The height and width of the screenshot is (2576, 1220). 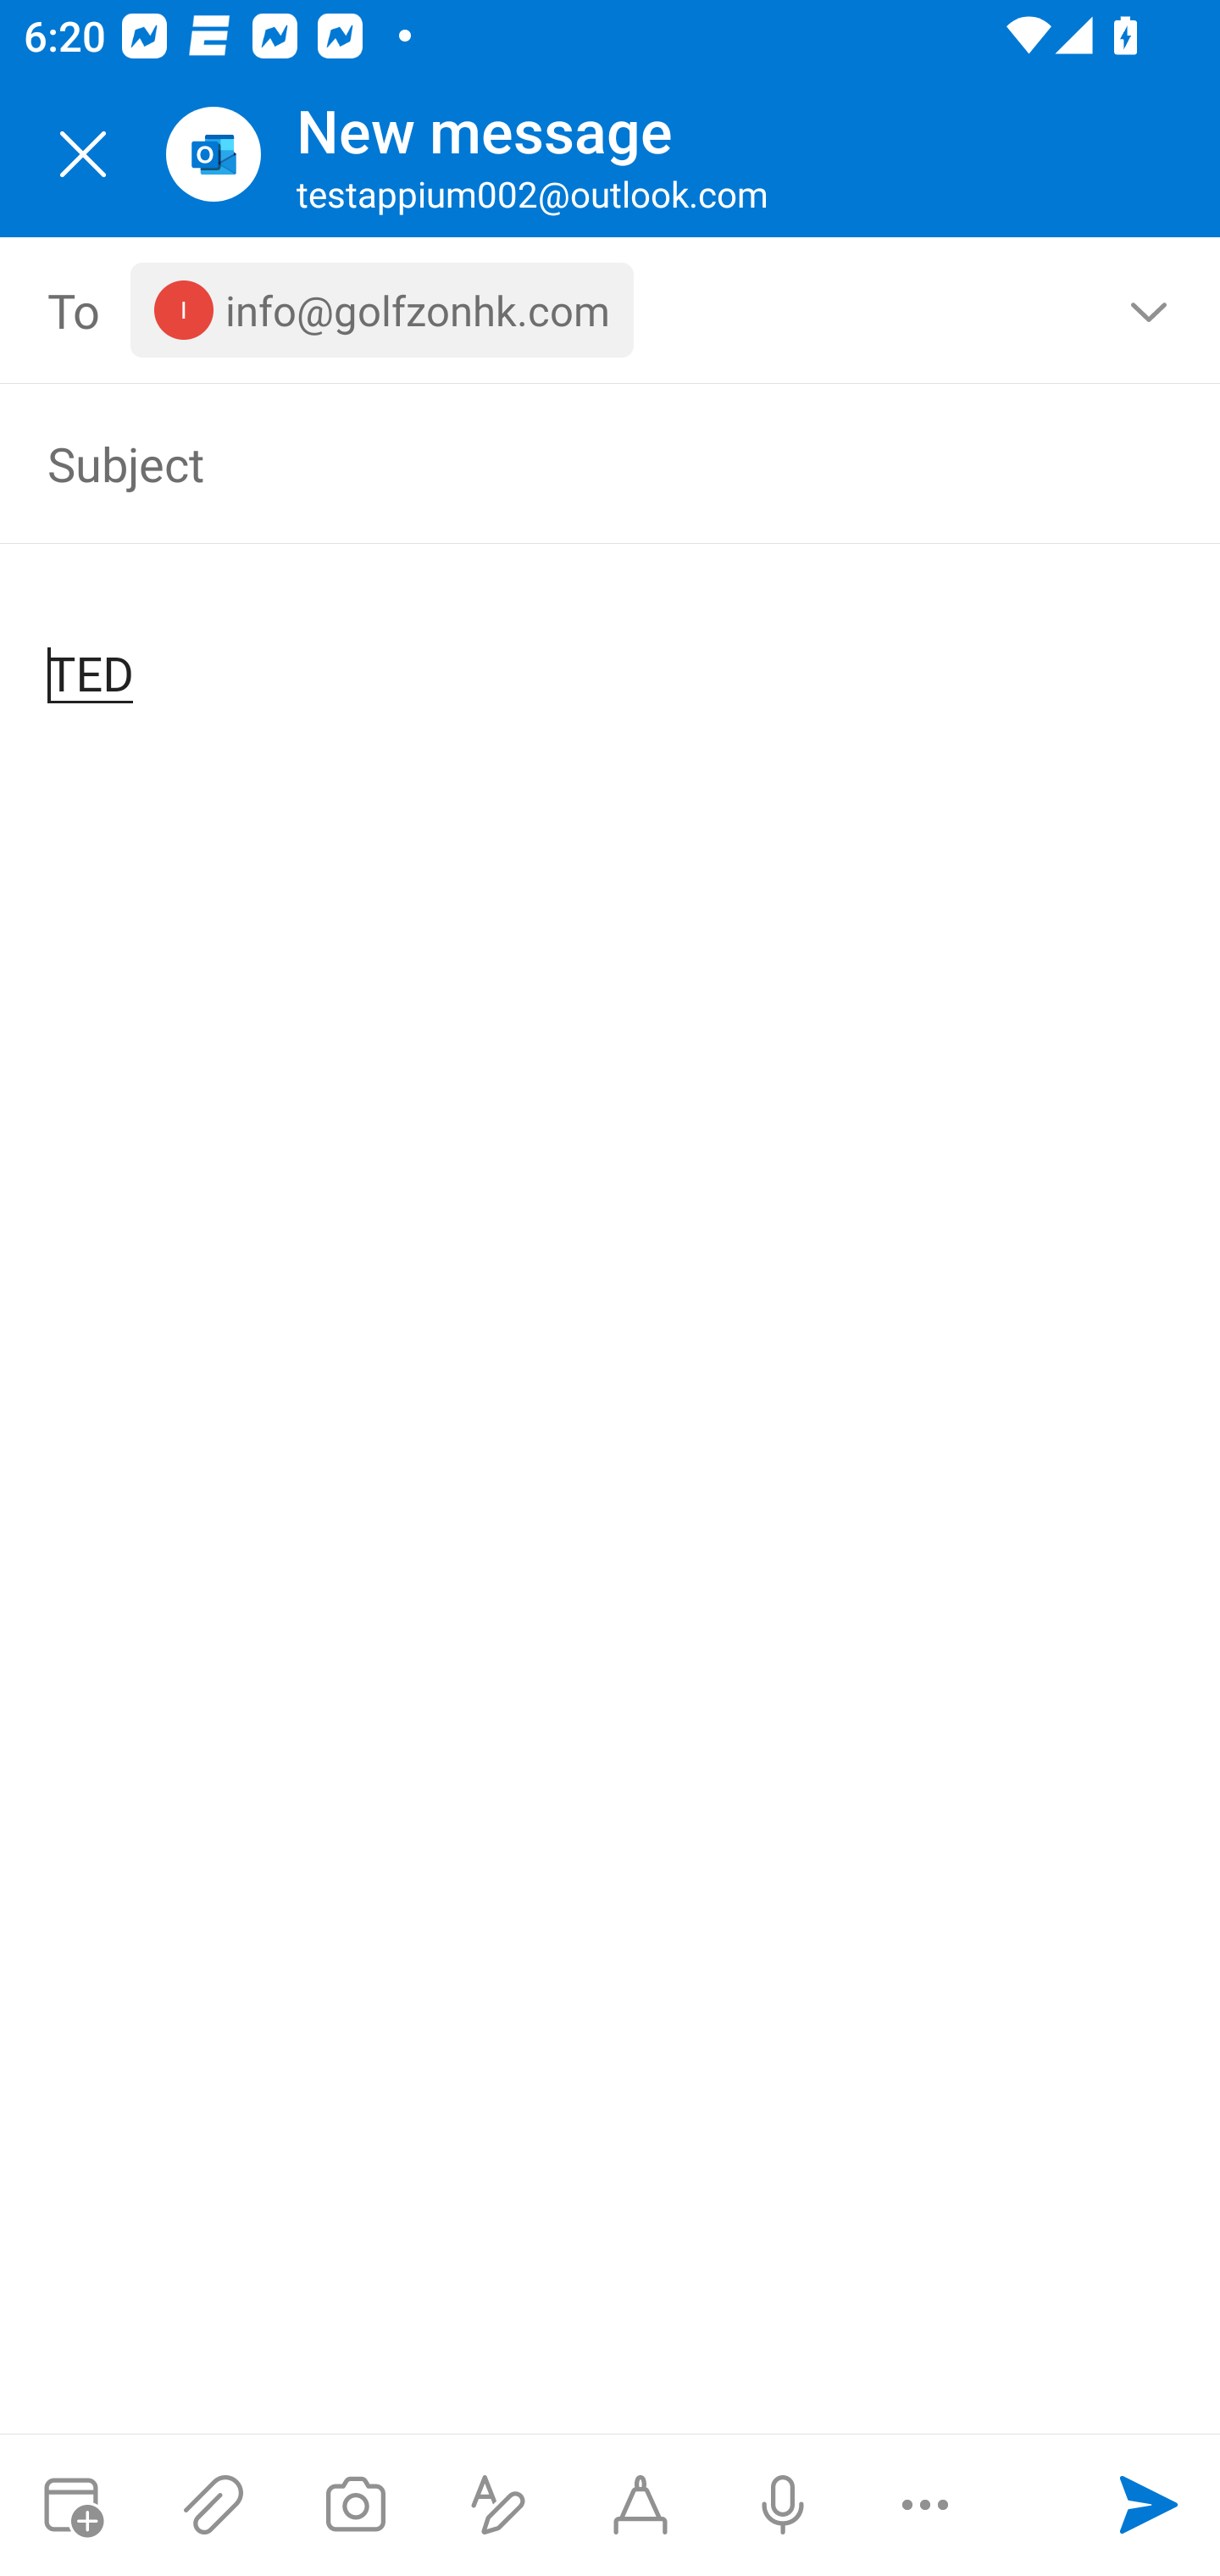 What do you see at coordinates (498, 2505) in the screenshot?
I see `Show formatting options` at bounding box center [498, 2505].